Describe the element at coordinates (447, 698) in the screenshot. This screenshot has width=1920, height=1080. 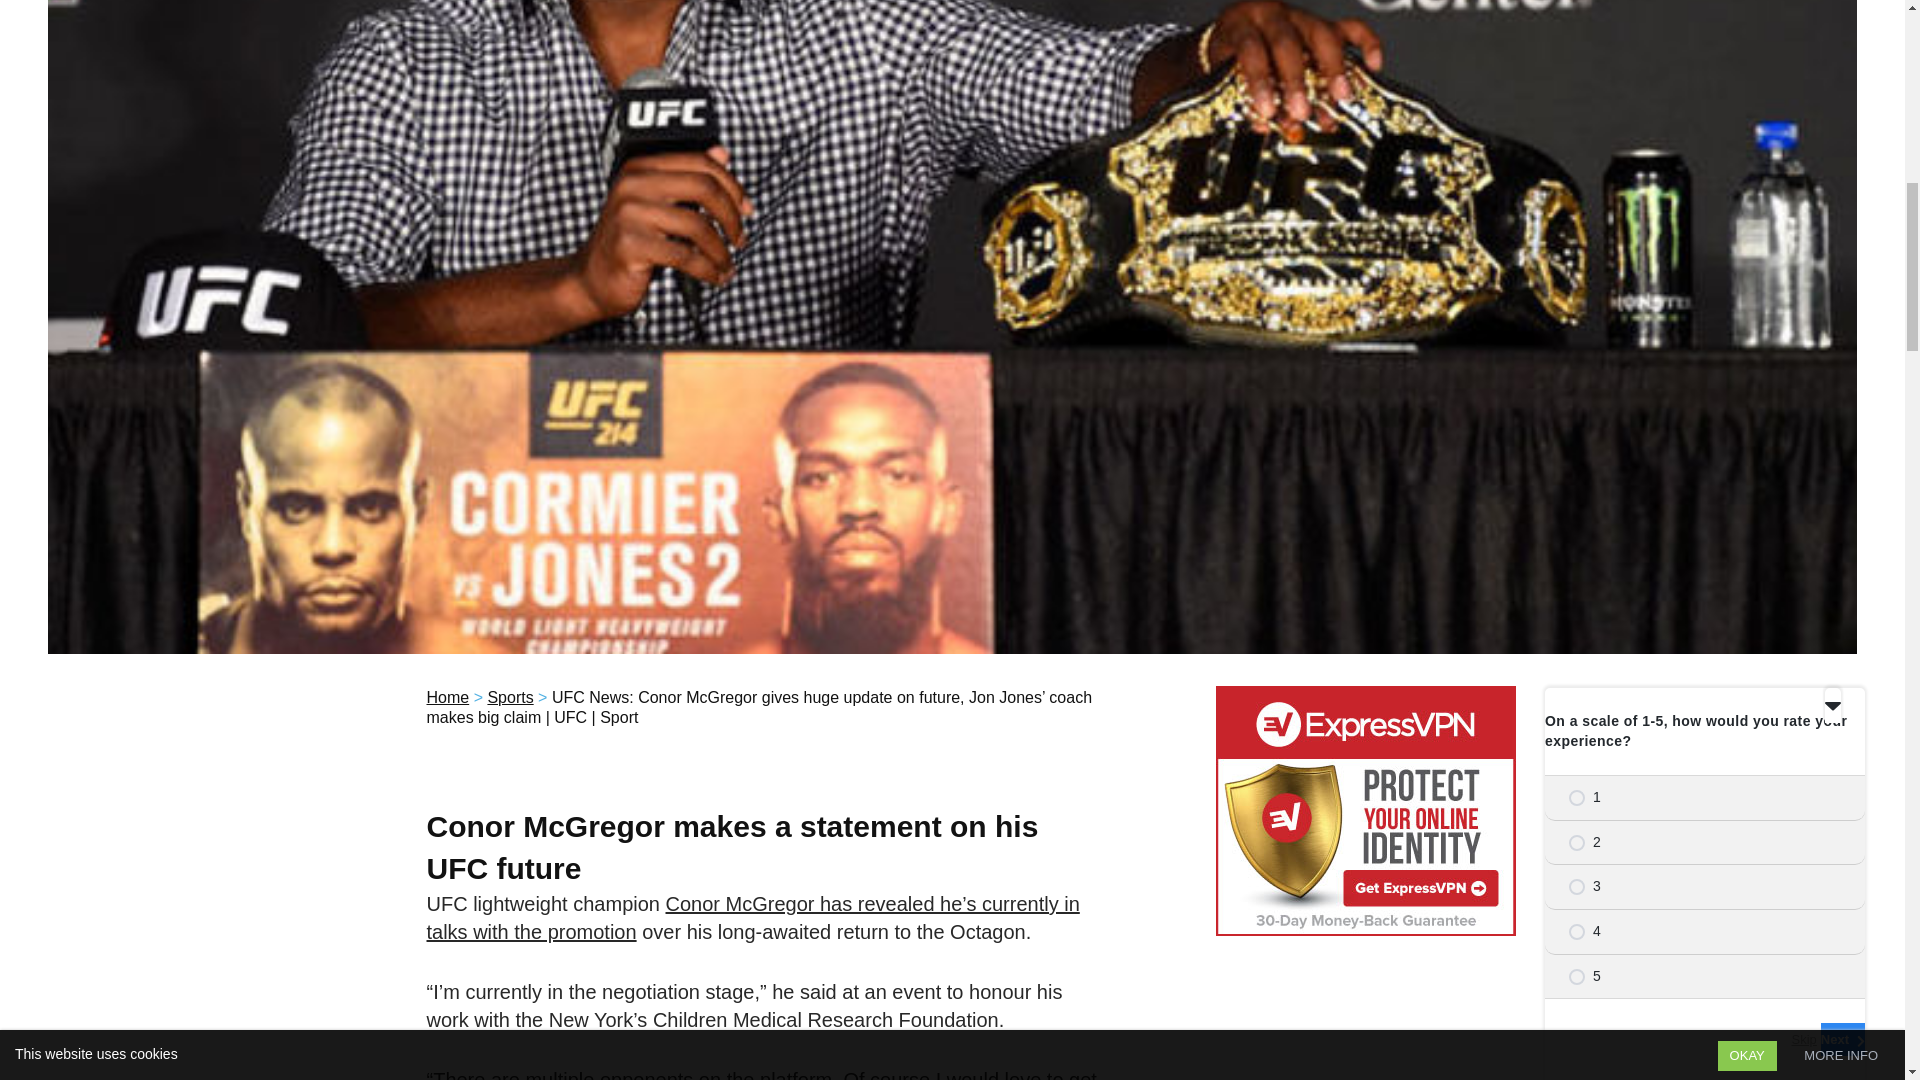
I see `Home` at that location.